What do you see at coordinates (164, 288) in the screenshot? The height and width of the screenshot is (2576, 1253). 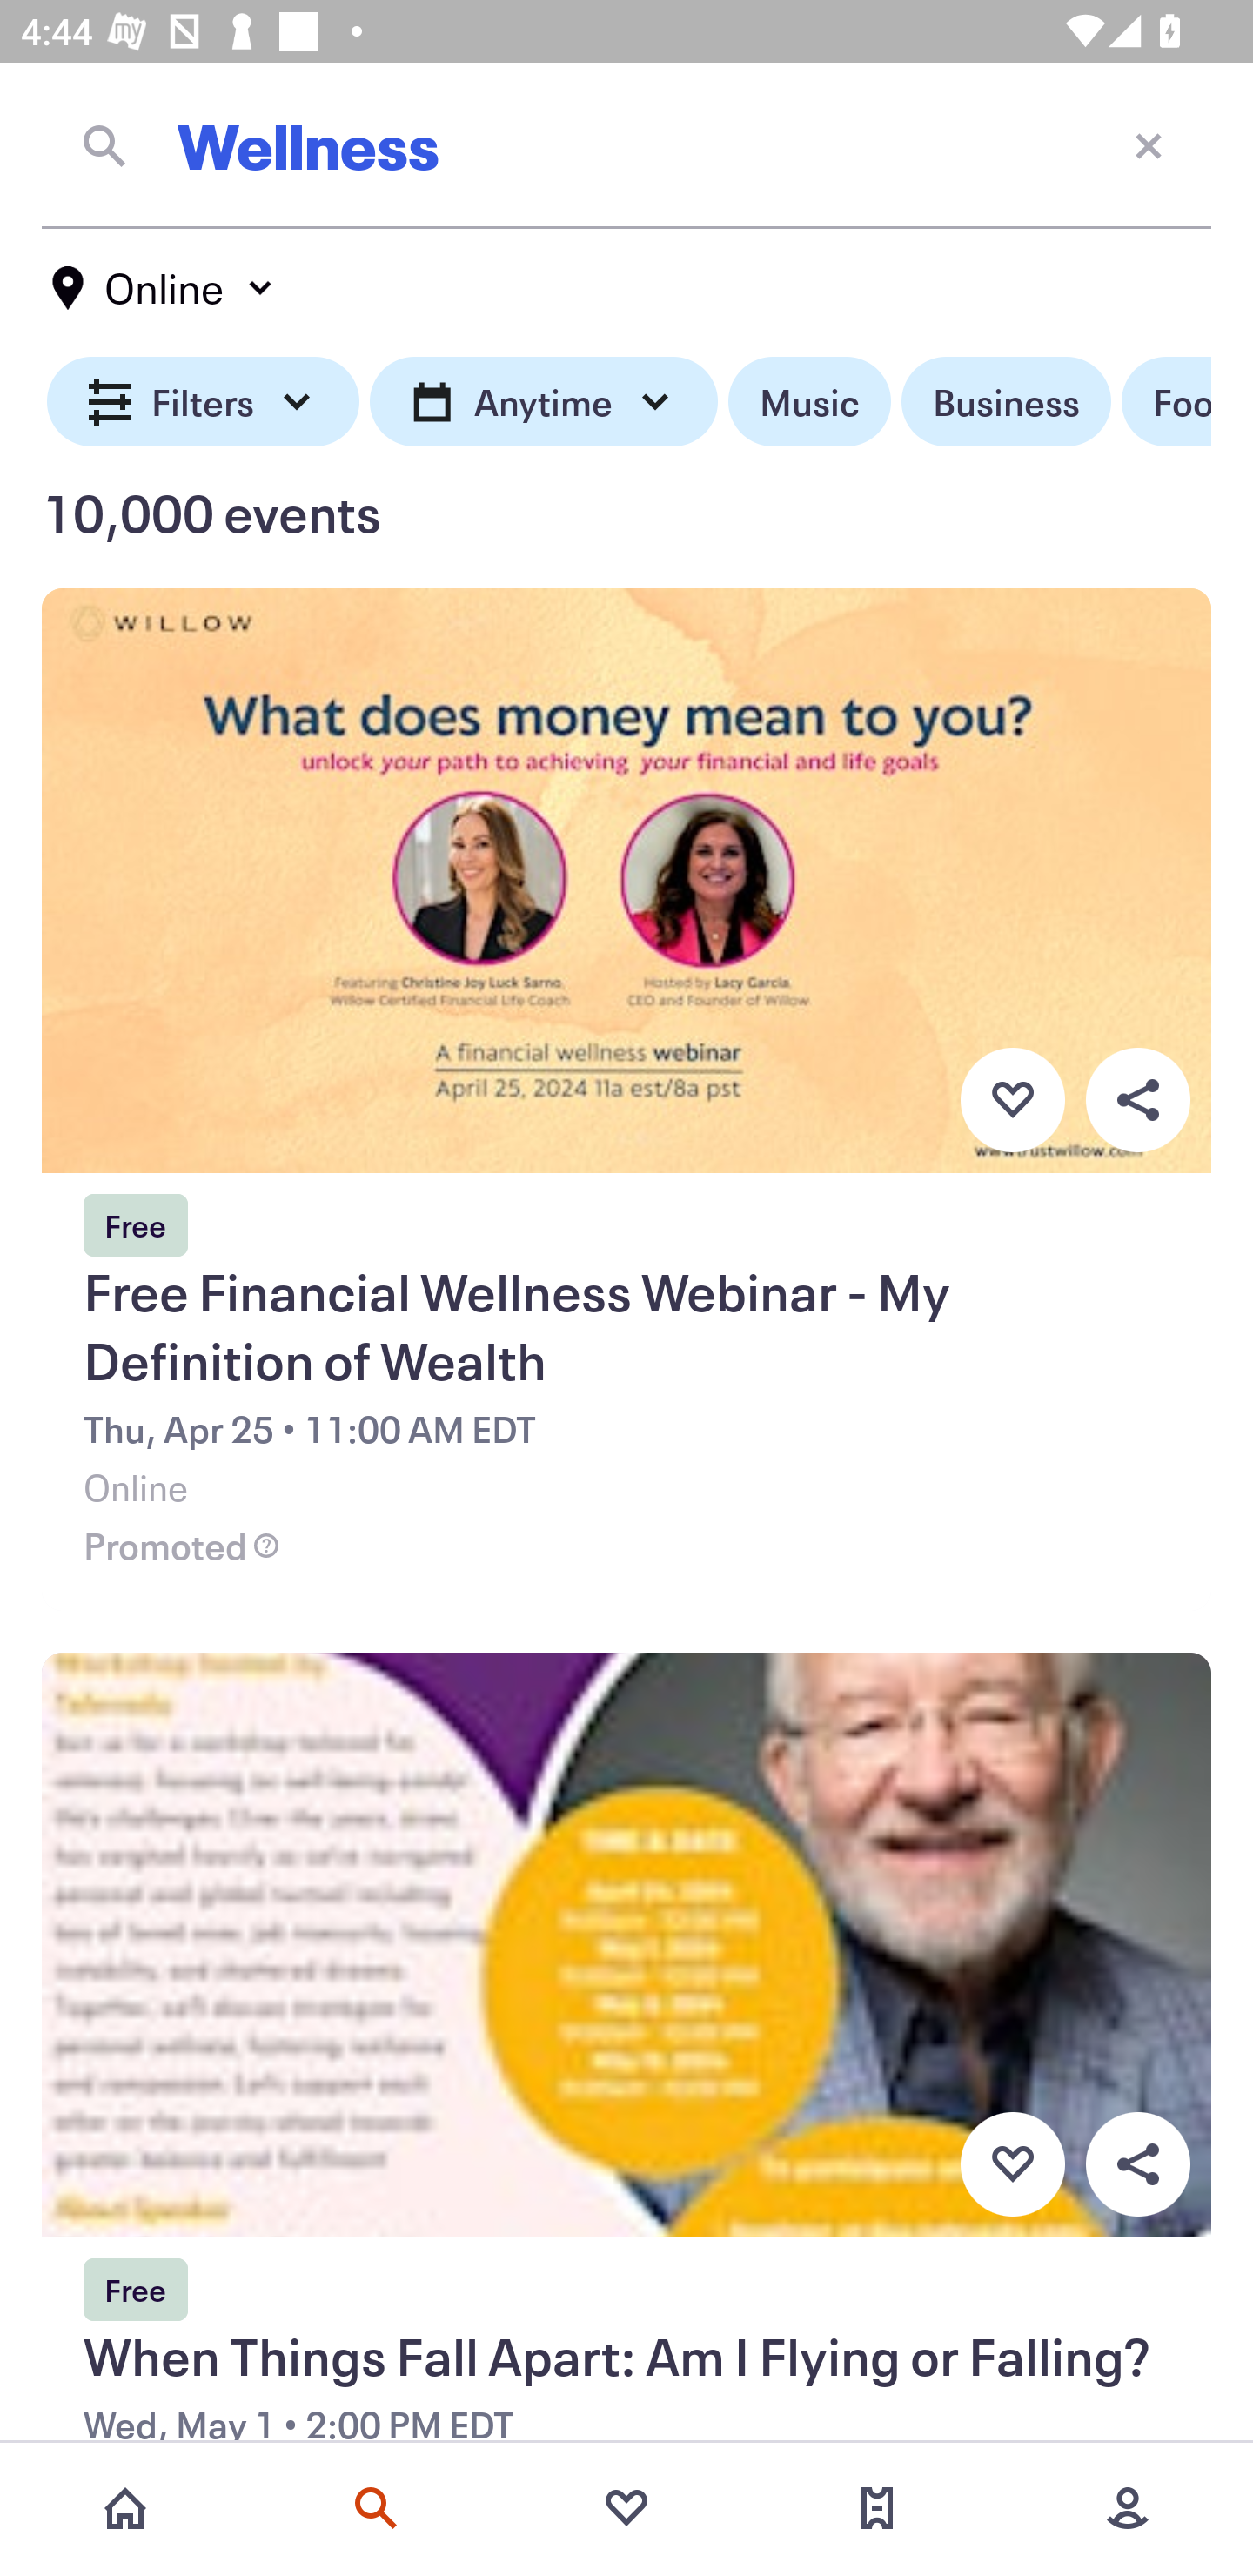 I see `Online` at bounding box center [164, 288].